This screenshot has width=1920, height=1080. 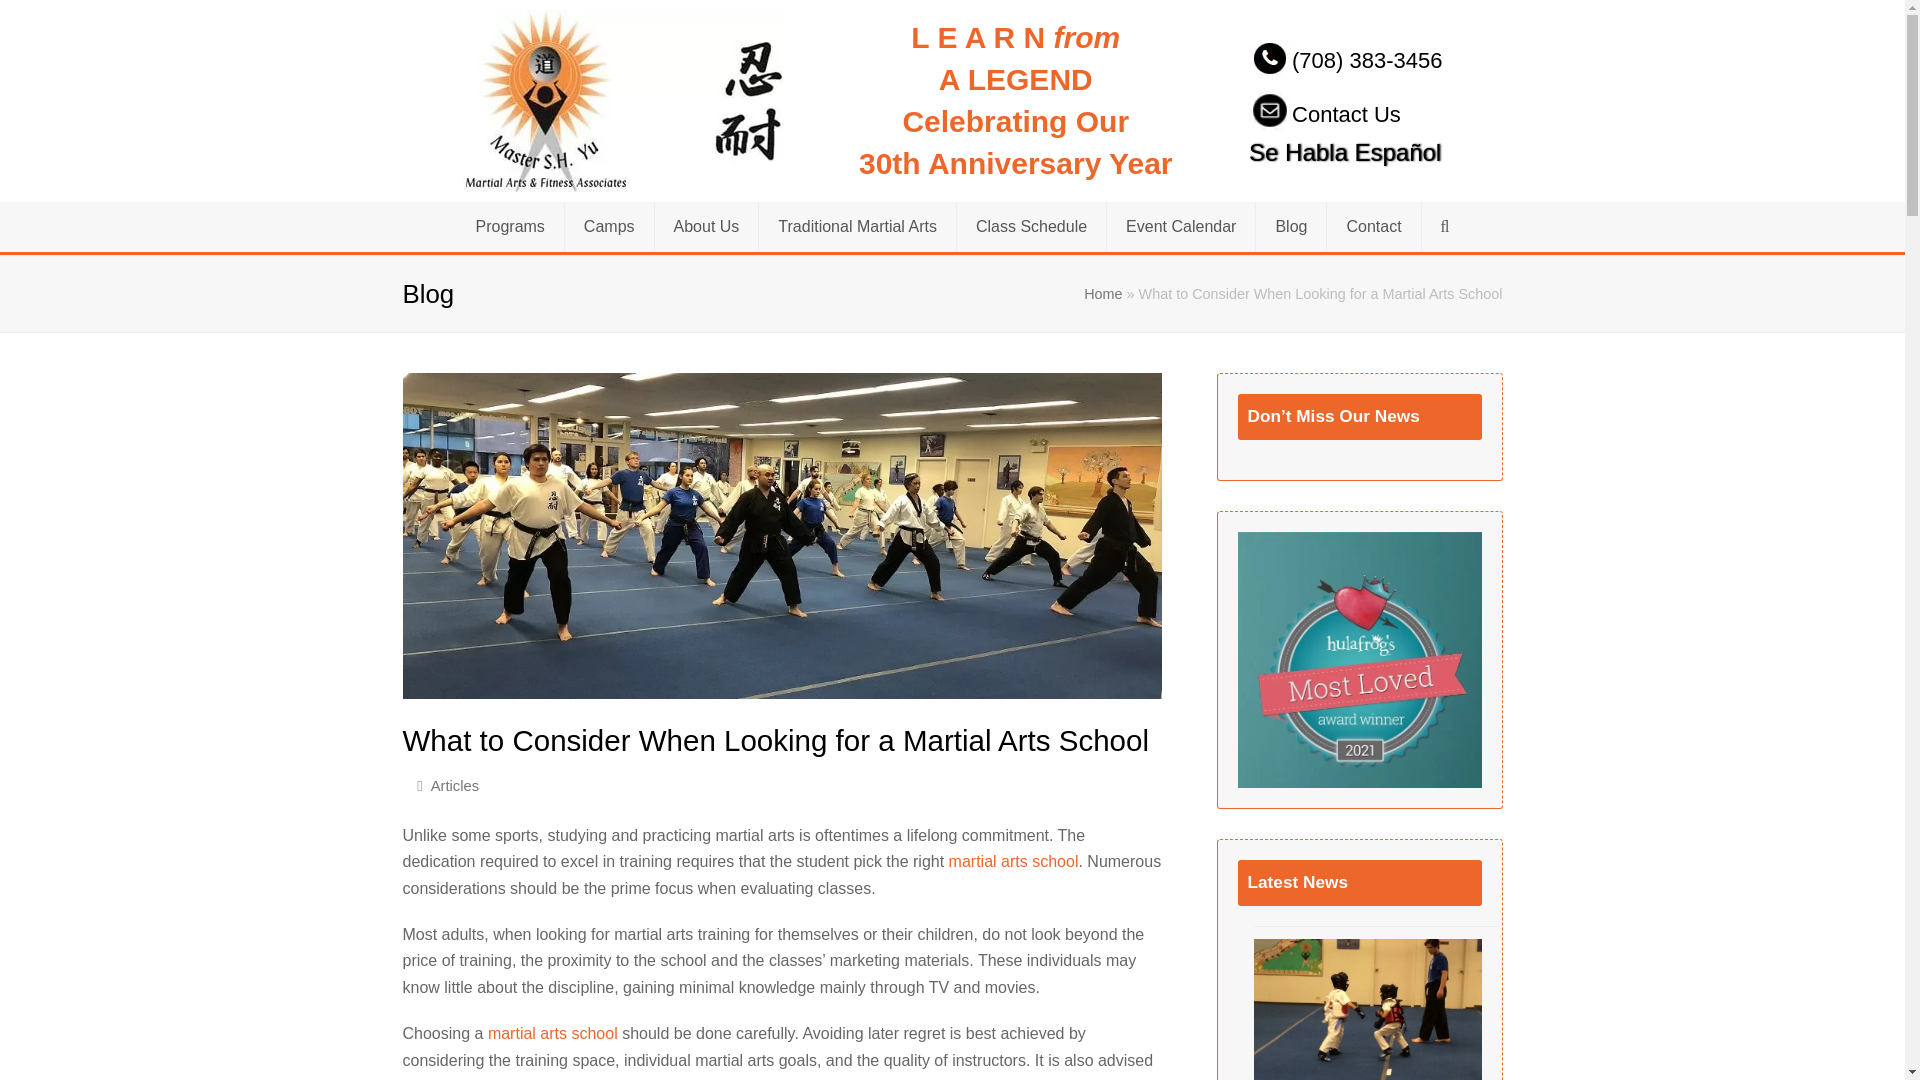 I want to click on Traditional Martial Arts, so click(x=857, y=226).